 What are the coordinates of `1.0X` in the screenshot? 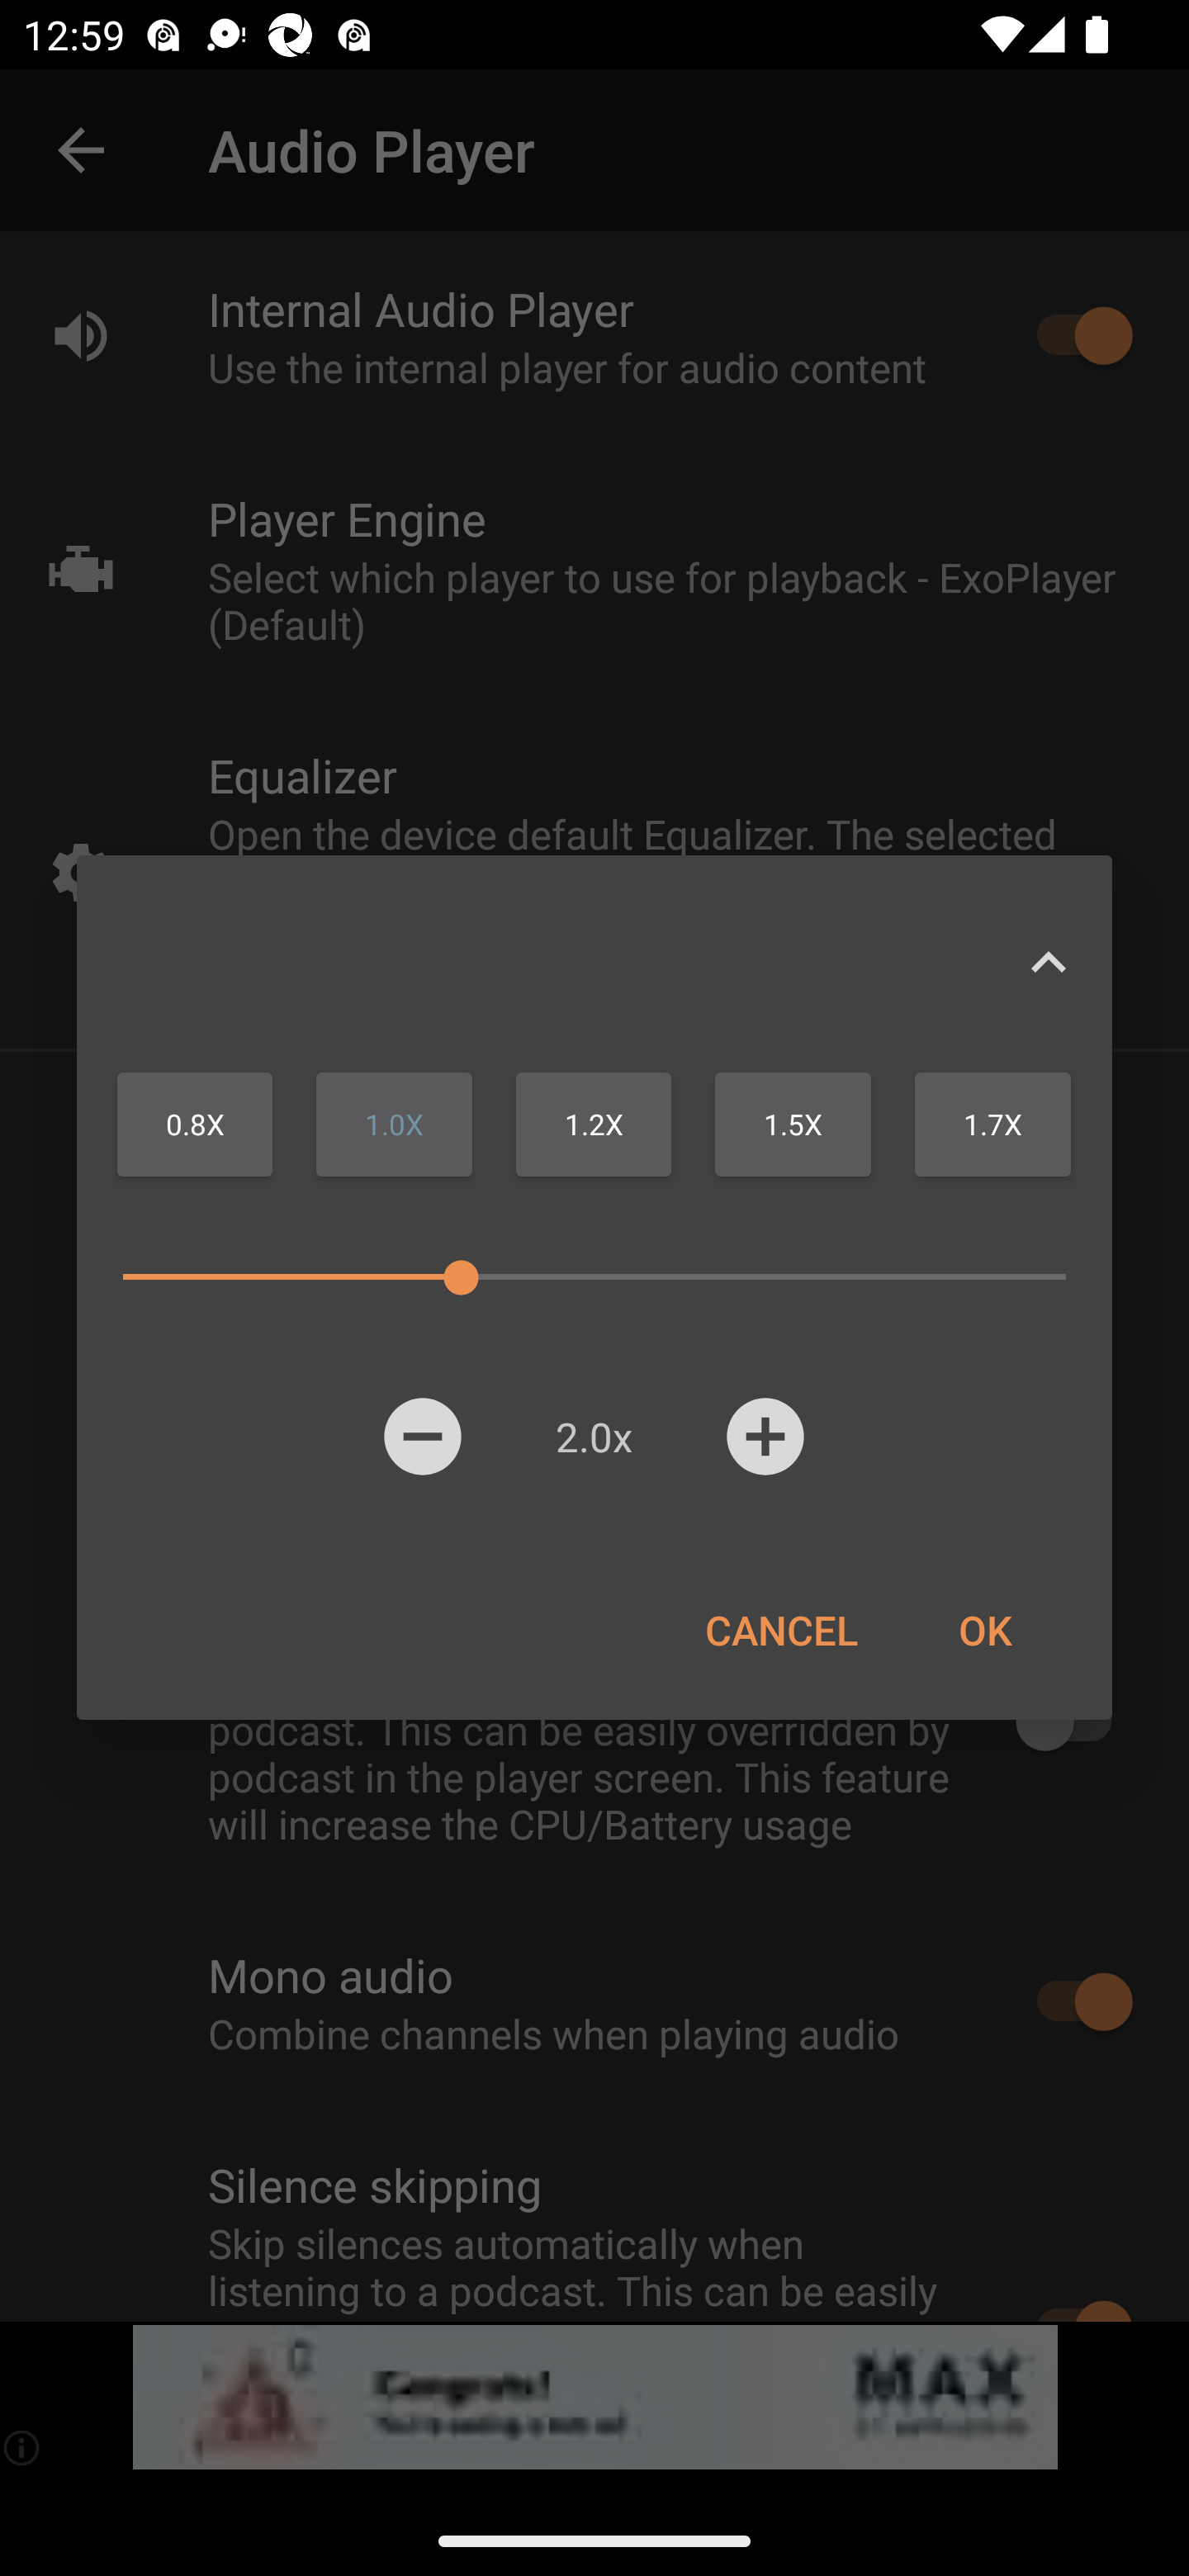 It's located at (394, 1125).